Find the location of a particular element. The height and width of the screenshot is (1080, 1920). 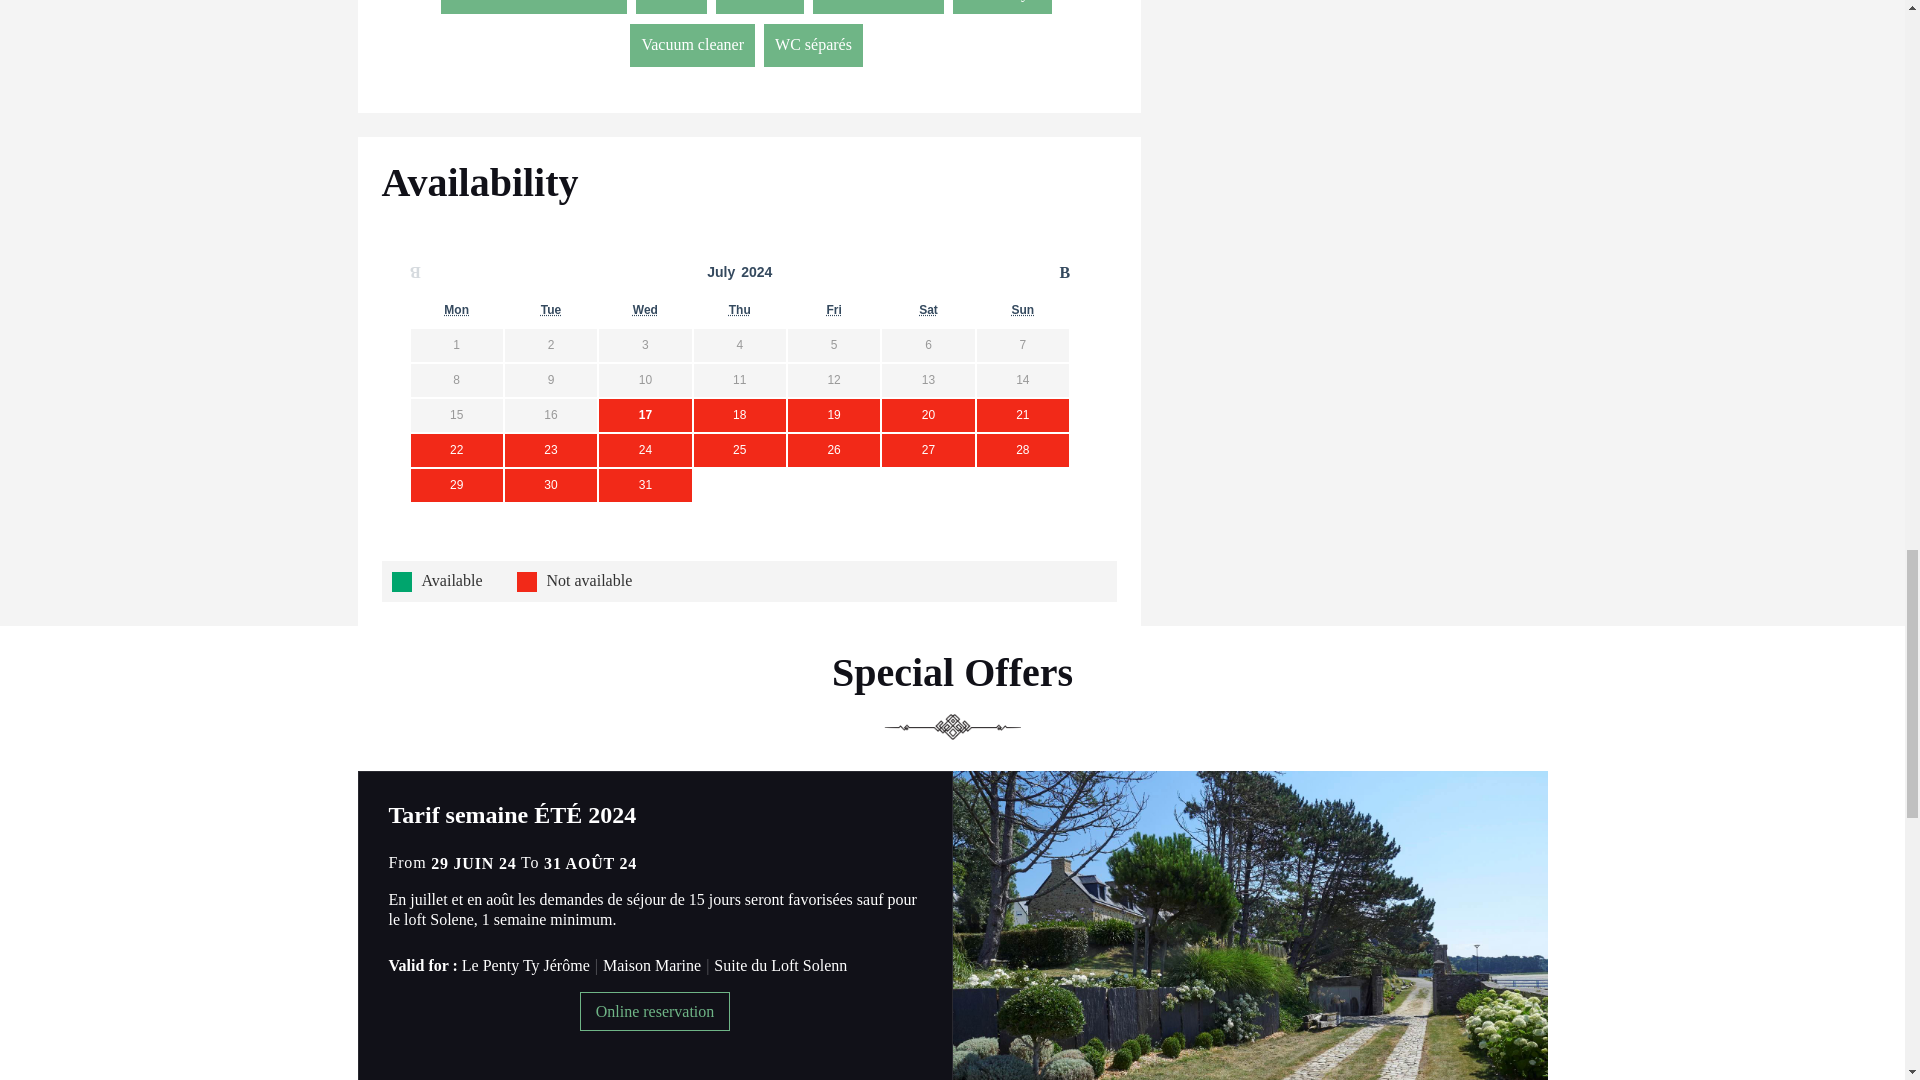

18 is located at coordinates (740, 416).